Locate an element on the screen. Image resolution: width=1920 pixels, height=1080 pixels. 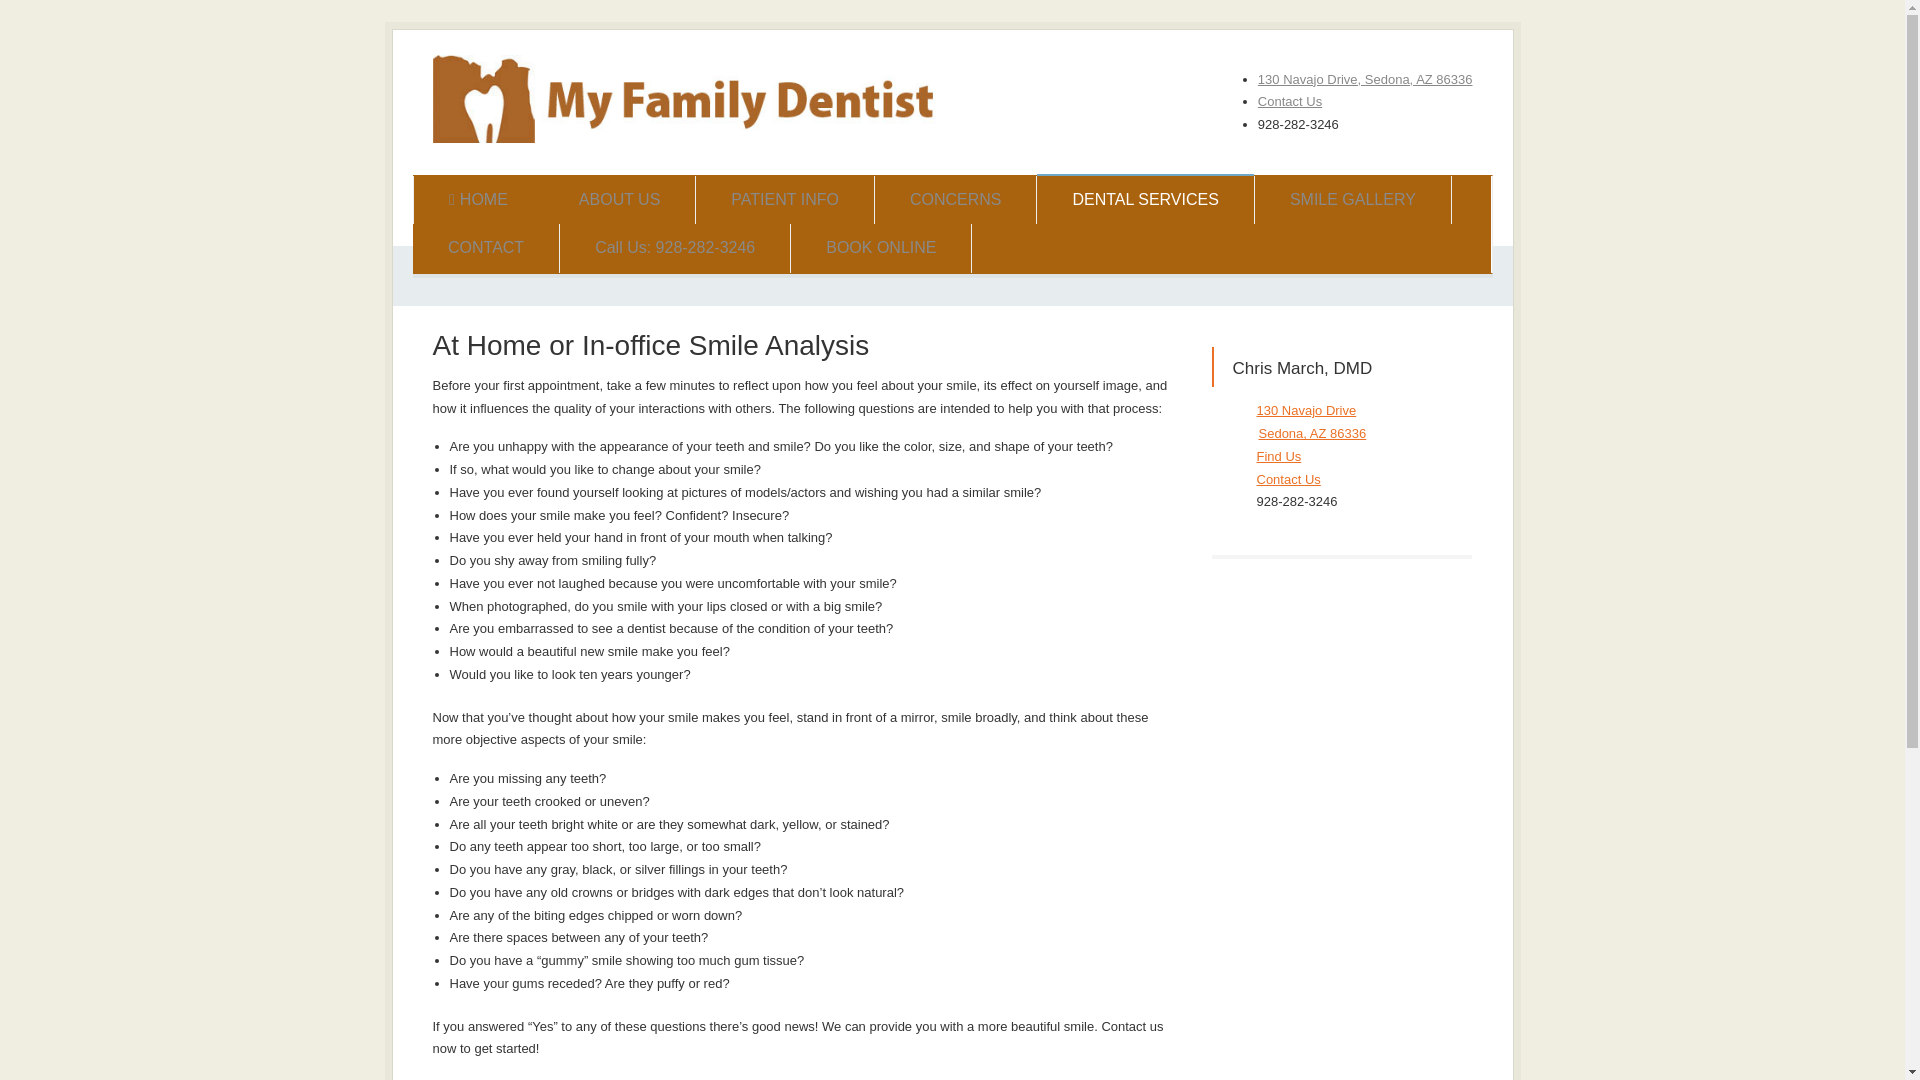
PATIENT INFO is located at coordinates (784, 200).